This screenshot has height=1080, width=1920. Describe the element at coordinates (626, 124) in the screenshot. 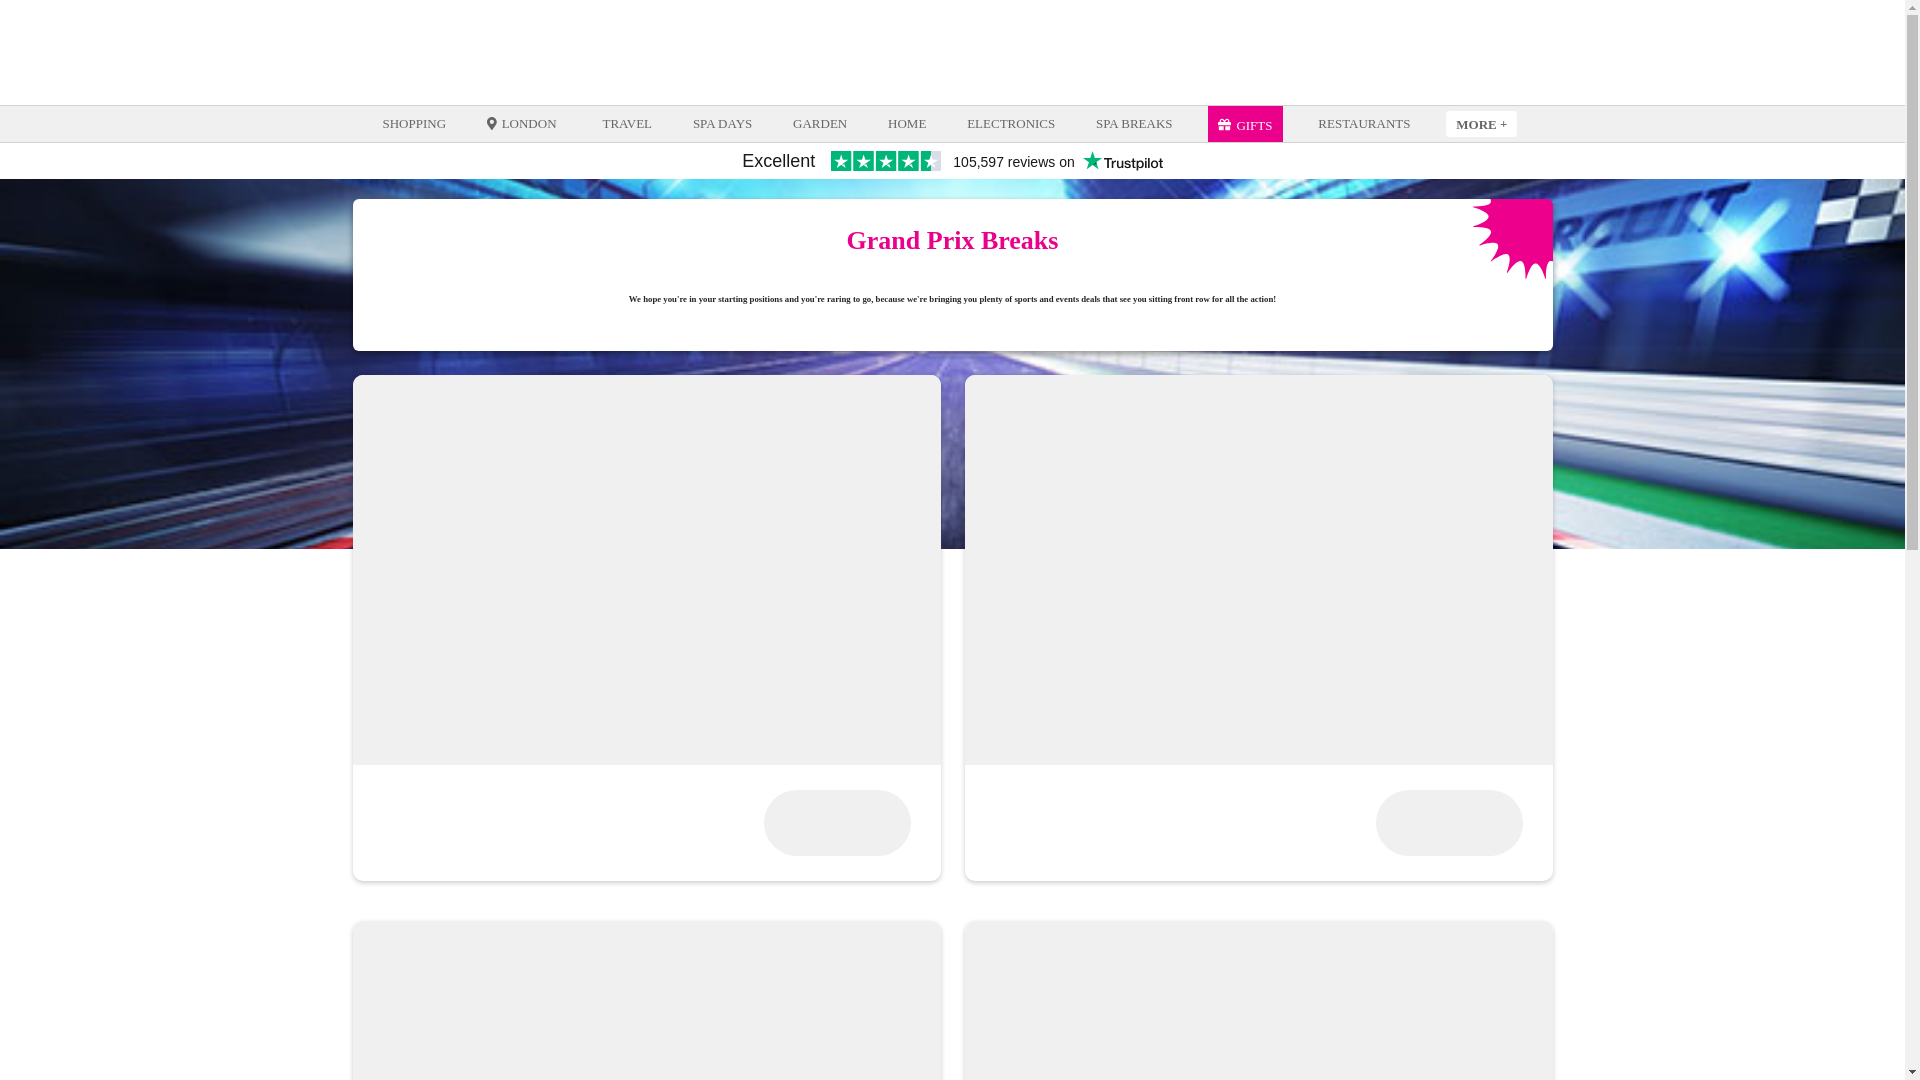

I see `TRAVEL` at that location.